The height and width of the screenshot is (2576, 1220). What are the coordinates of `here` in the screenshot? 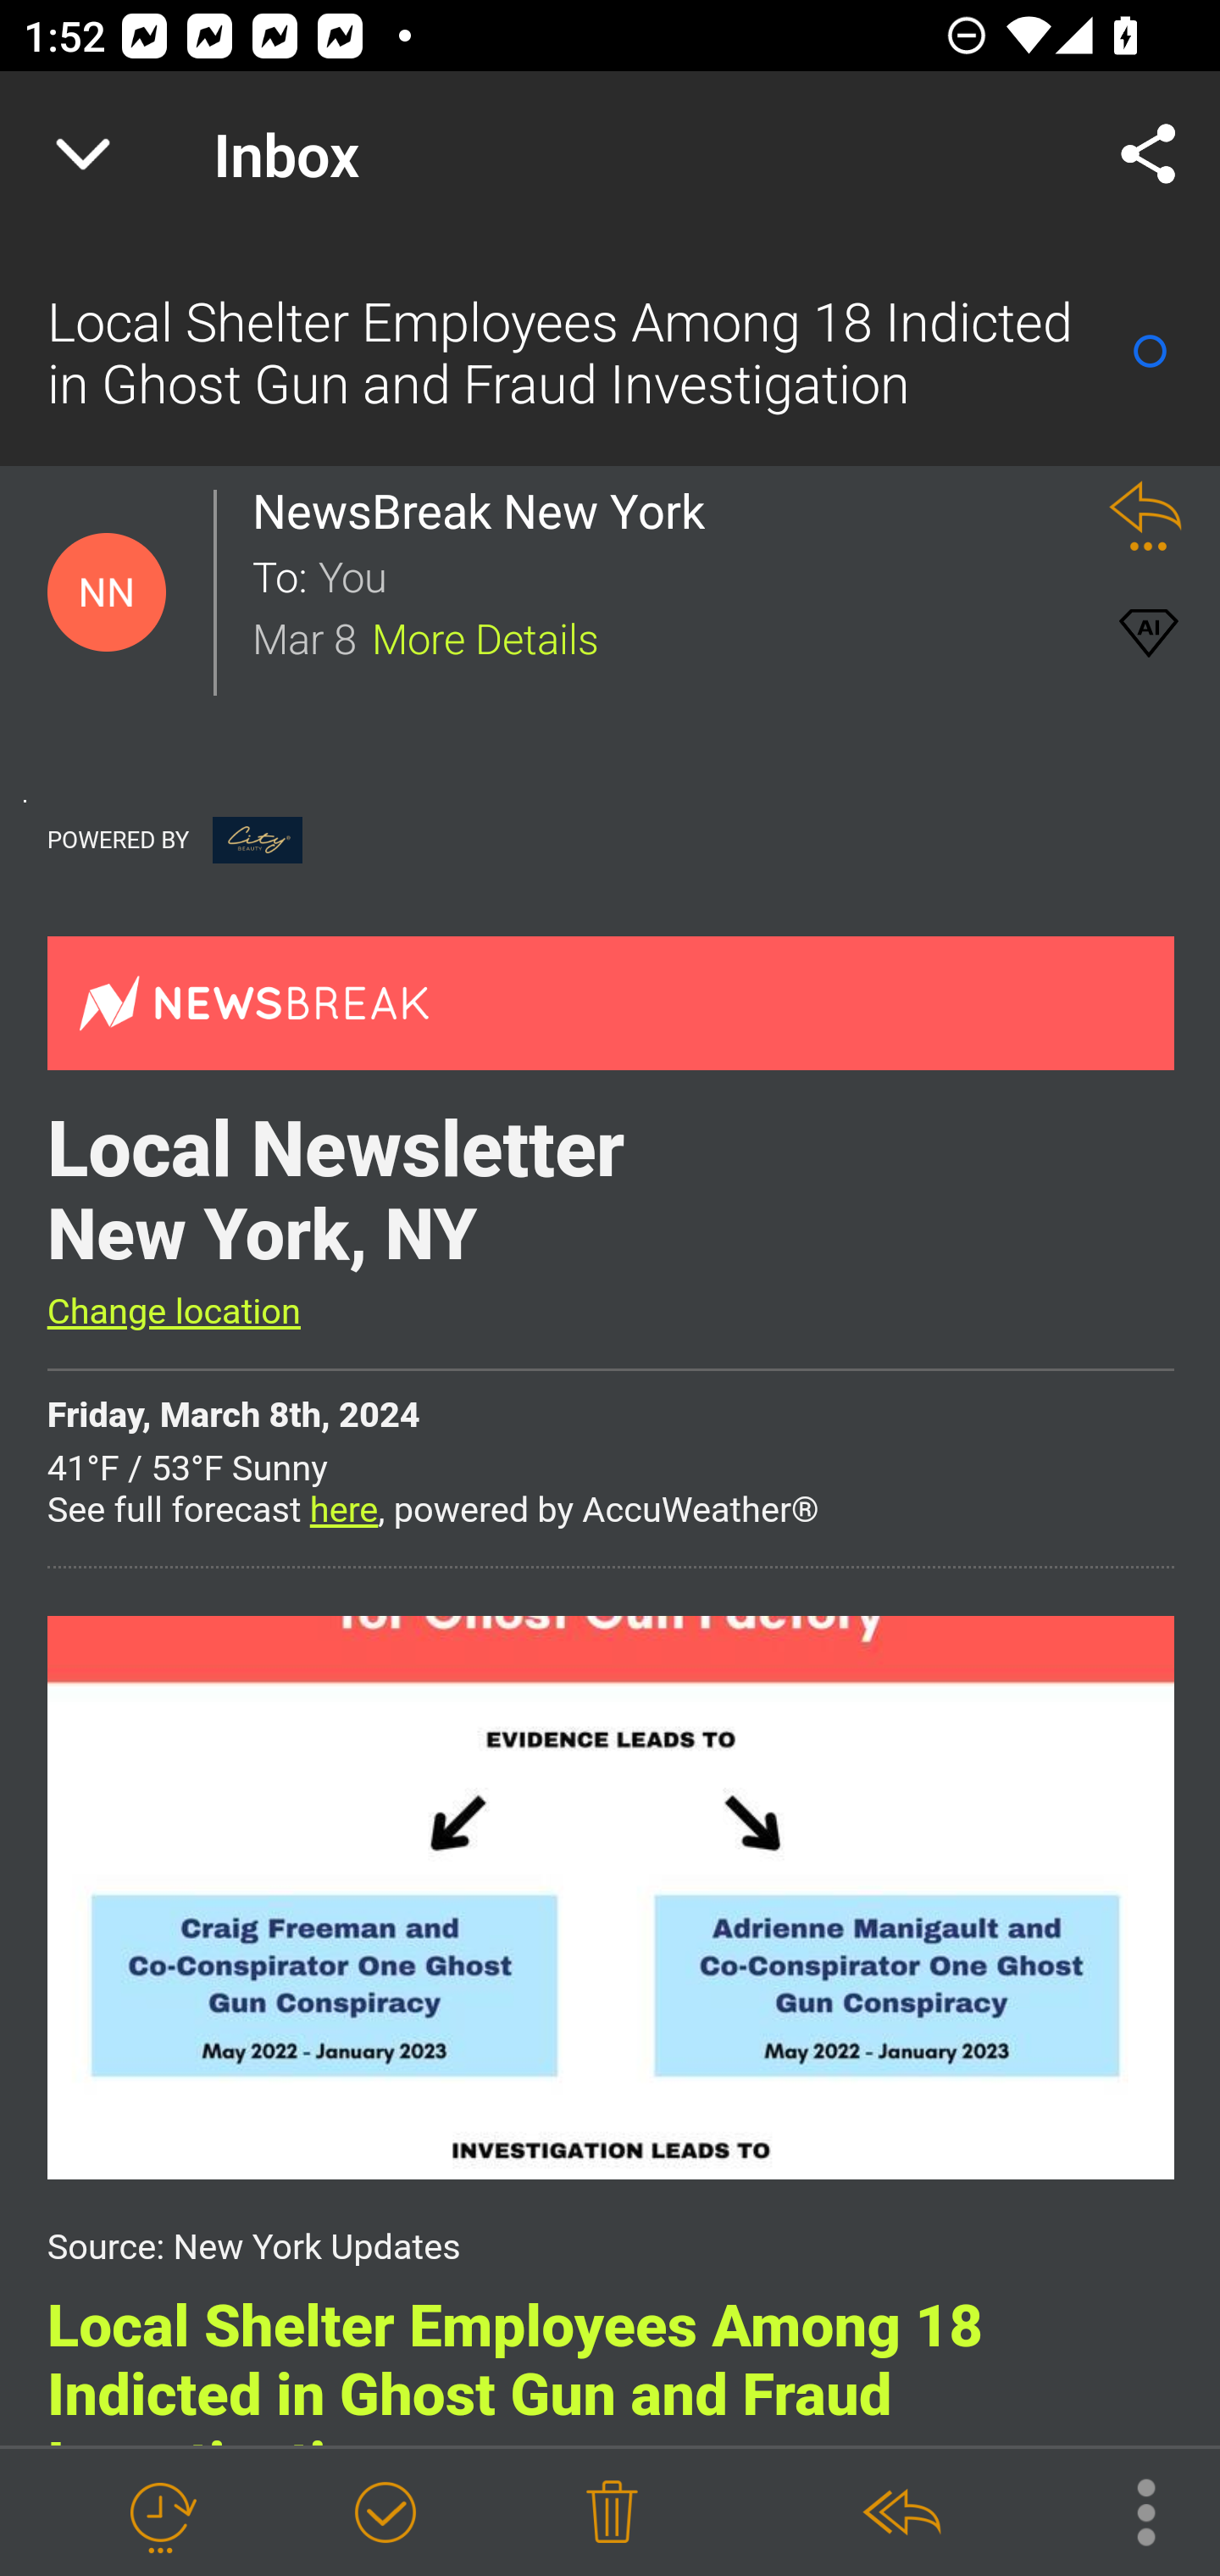 It's located at (344, 1510).